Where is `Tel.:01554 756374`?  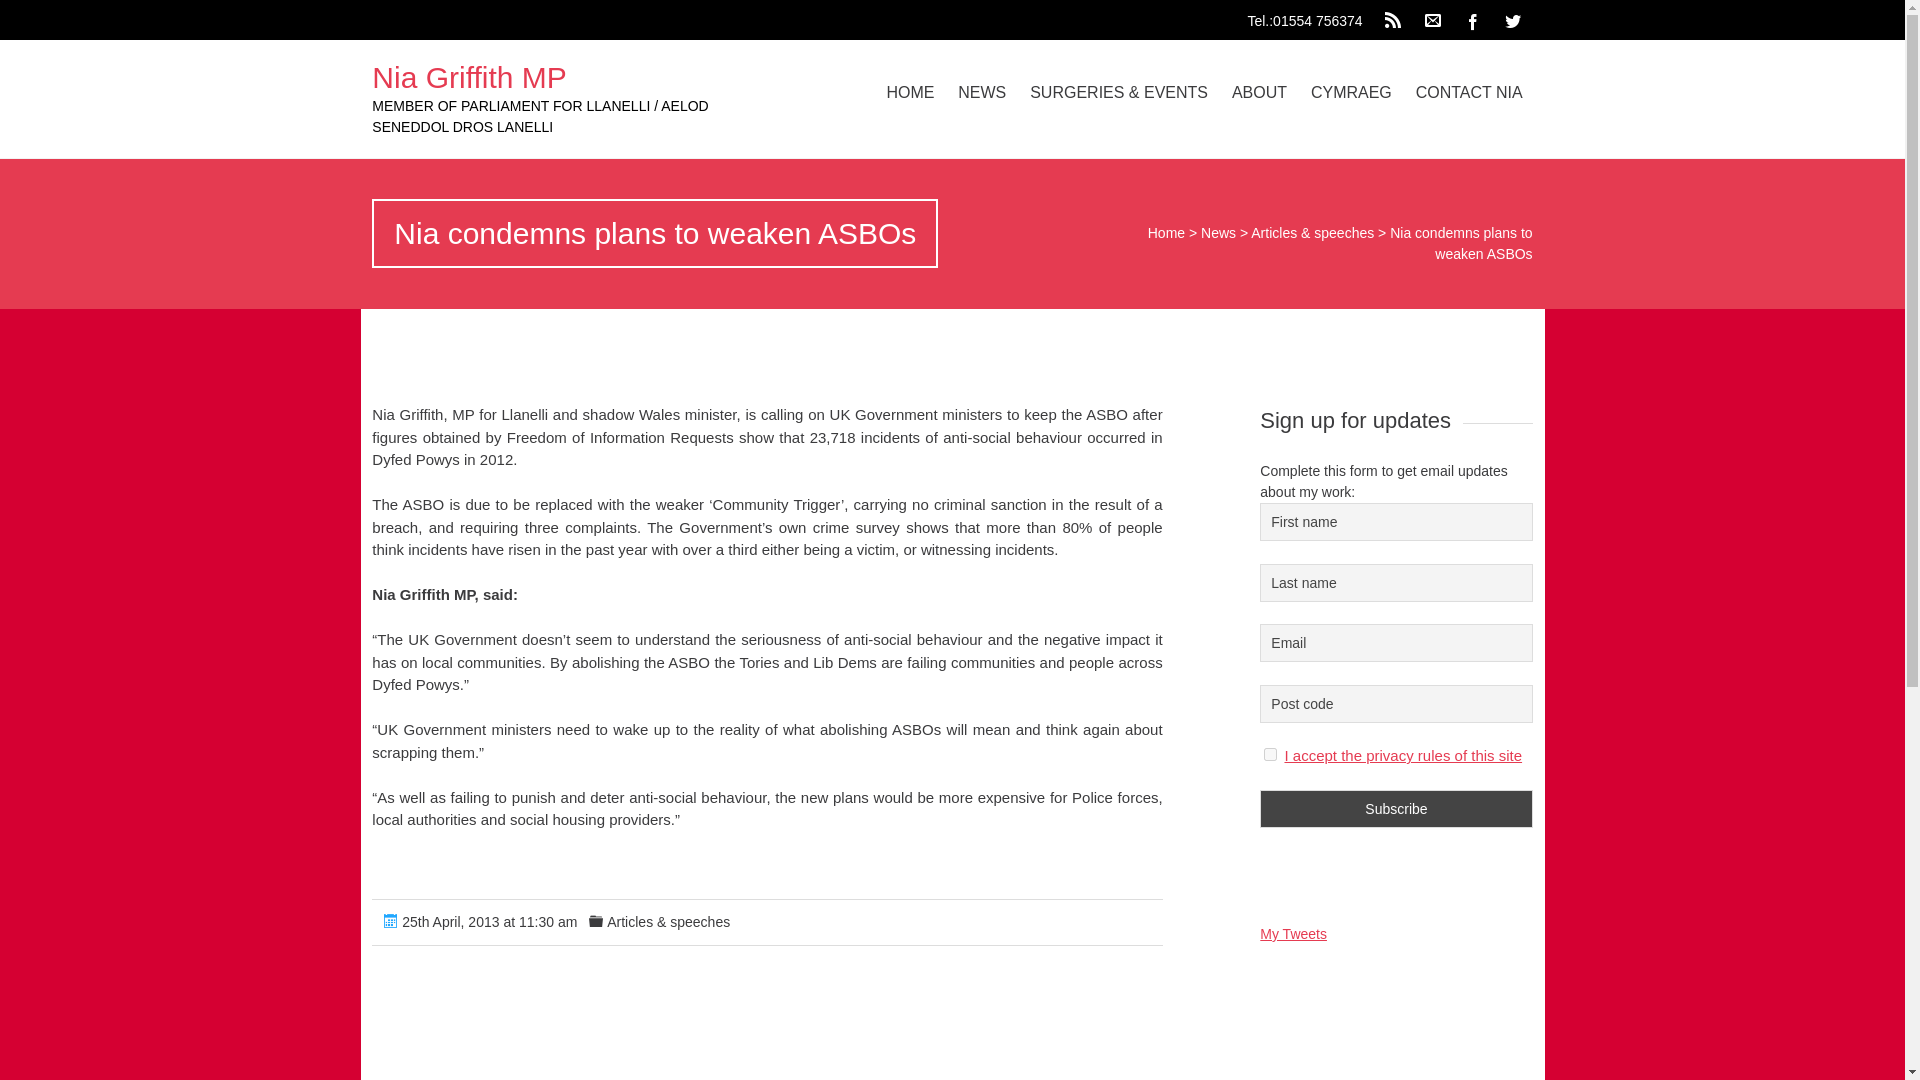
Tel.:01554 756374 is located at coordinates (1309, 16).